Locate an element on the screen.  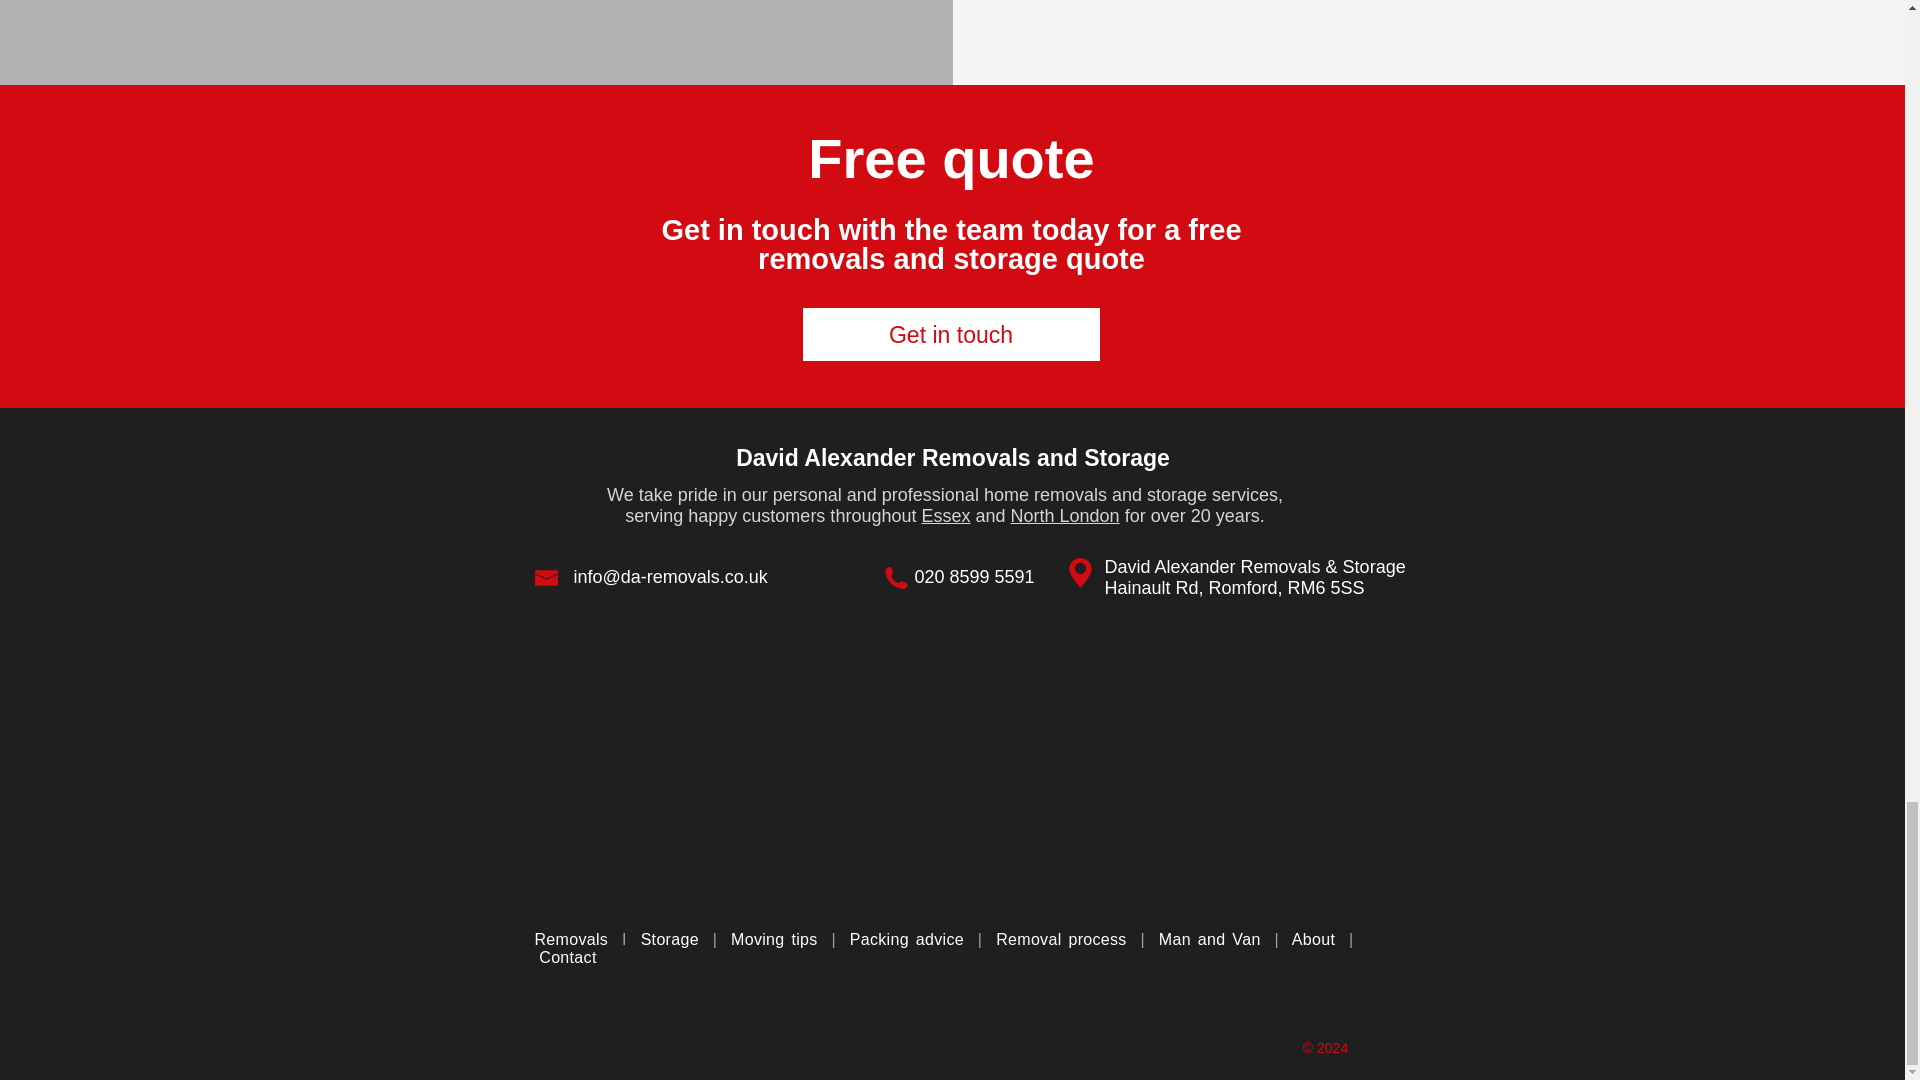
North London is located at coordinates (1065, 516).